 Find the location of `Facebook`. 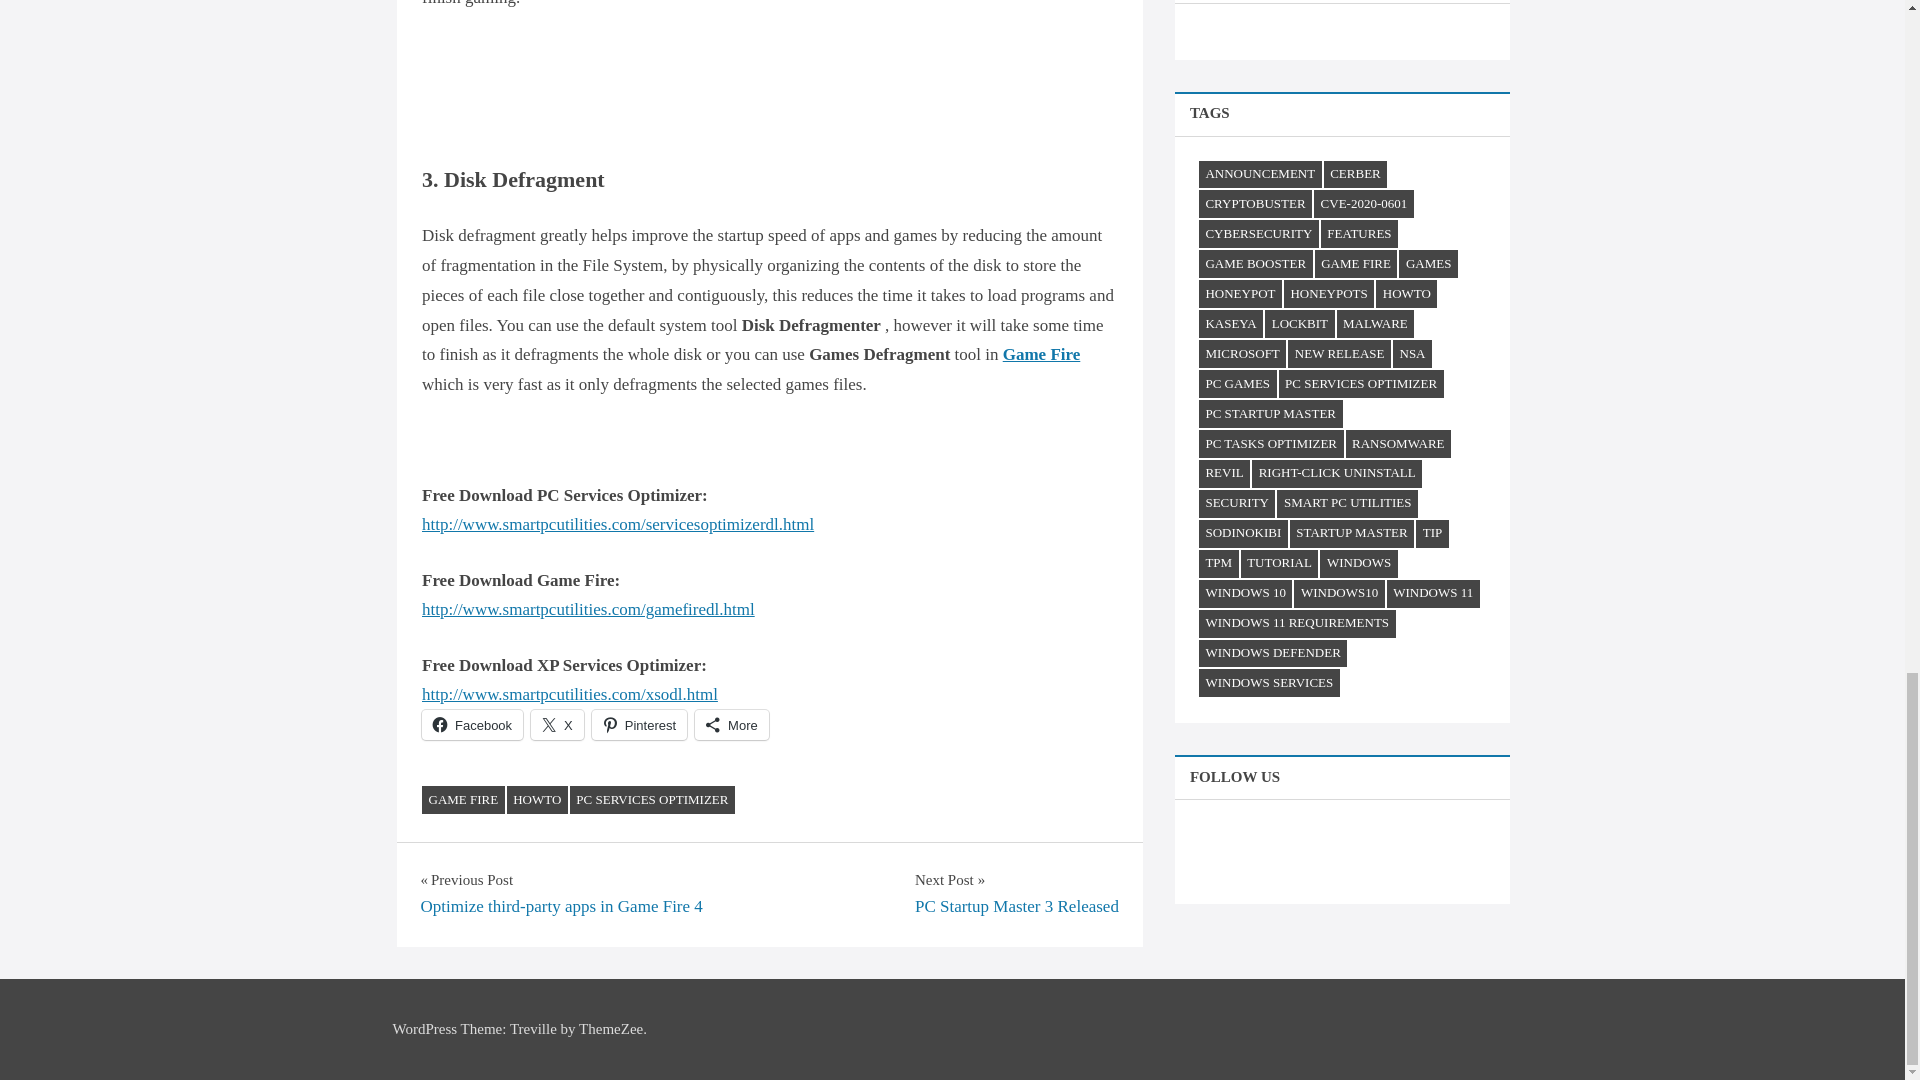

Facebook is located at coordinates (472, 724).